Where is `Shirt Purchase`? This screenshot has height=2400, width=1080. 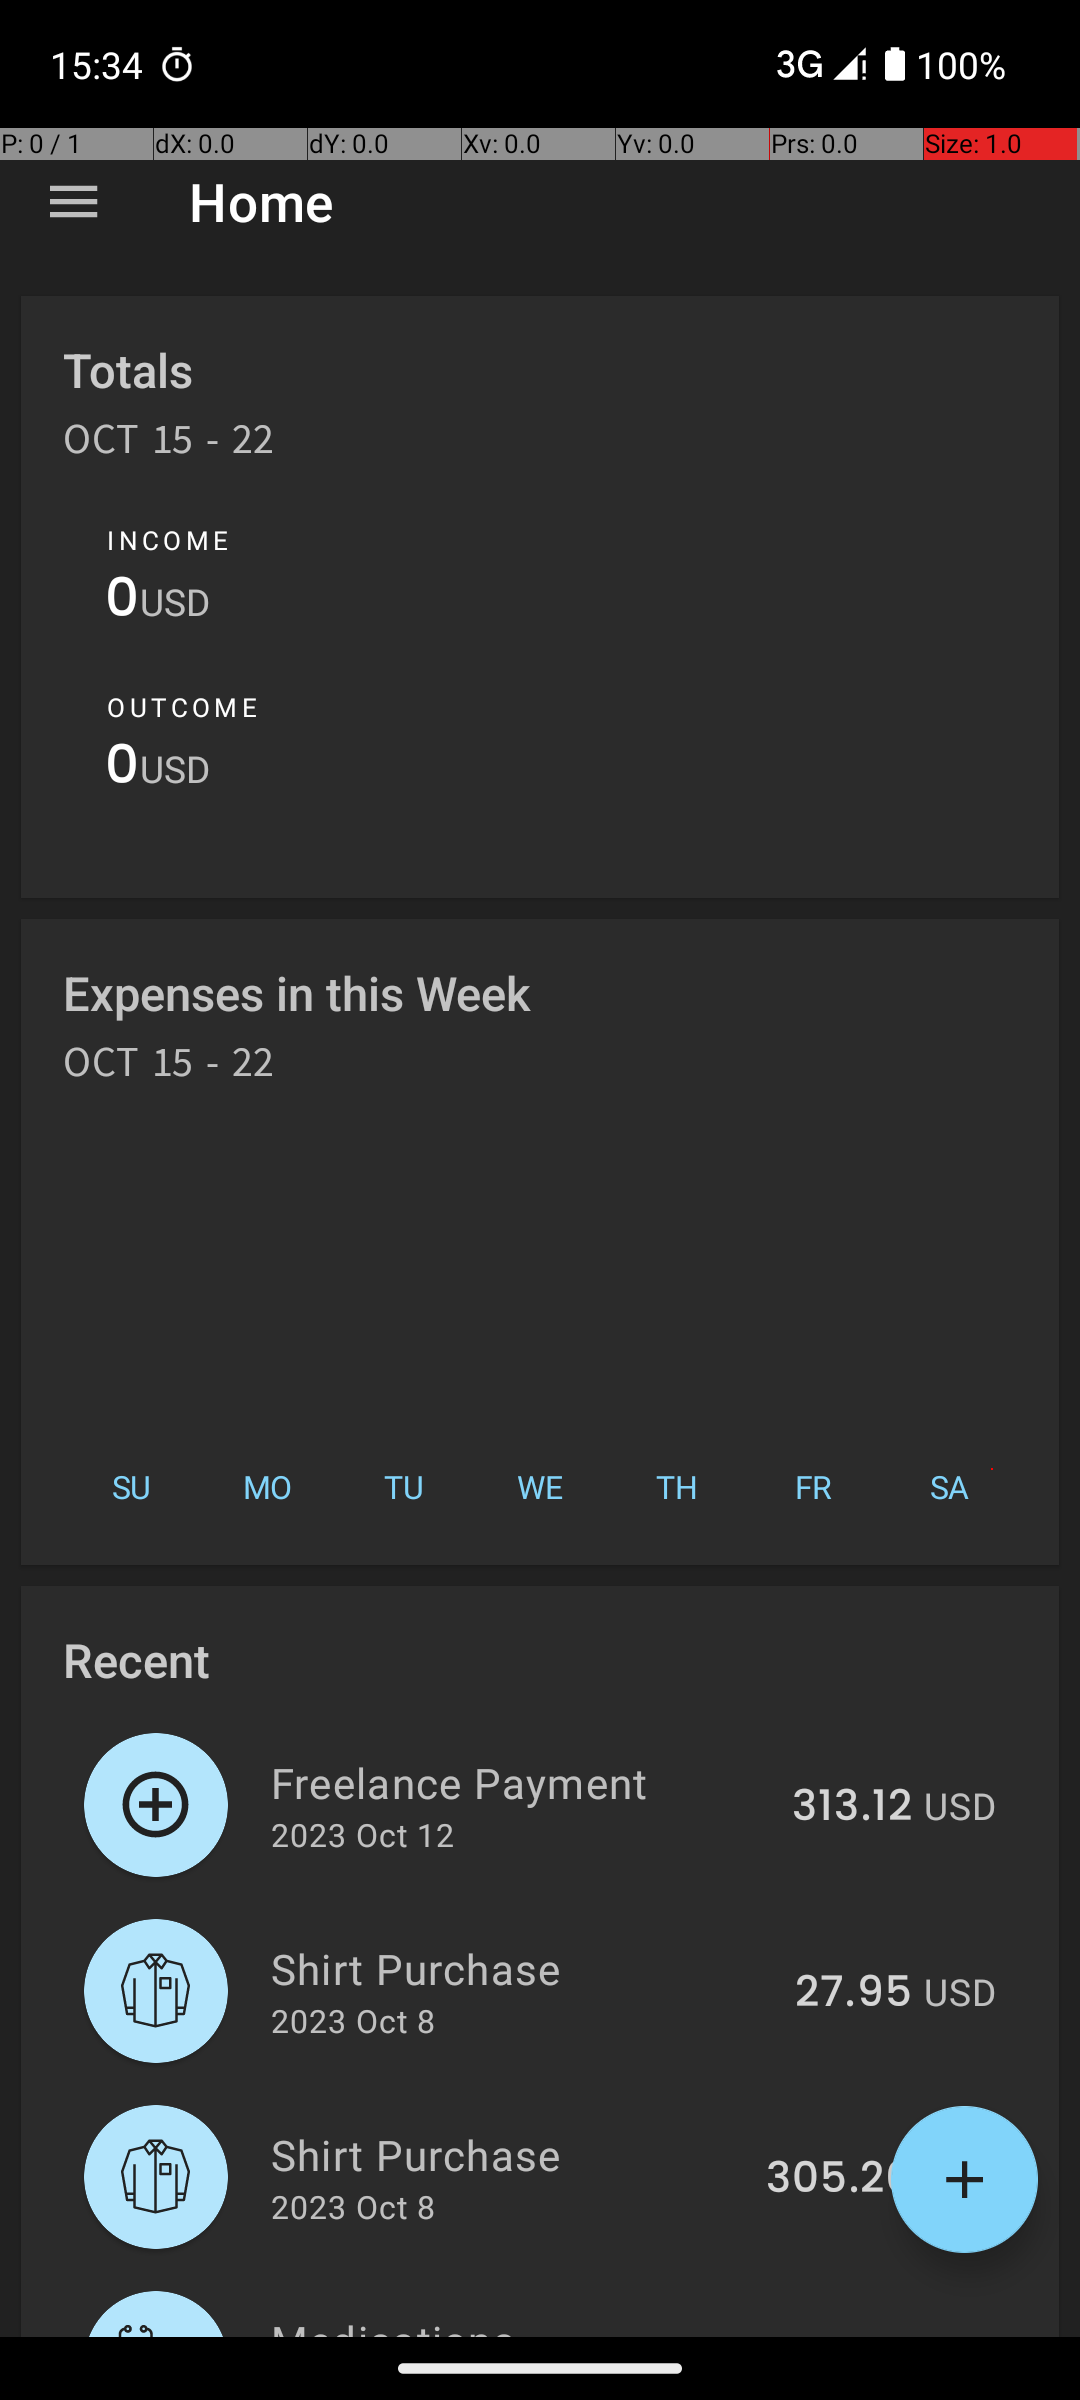
Shirt Purchase is located at coordinates (522, 1968).